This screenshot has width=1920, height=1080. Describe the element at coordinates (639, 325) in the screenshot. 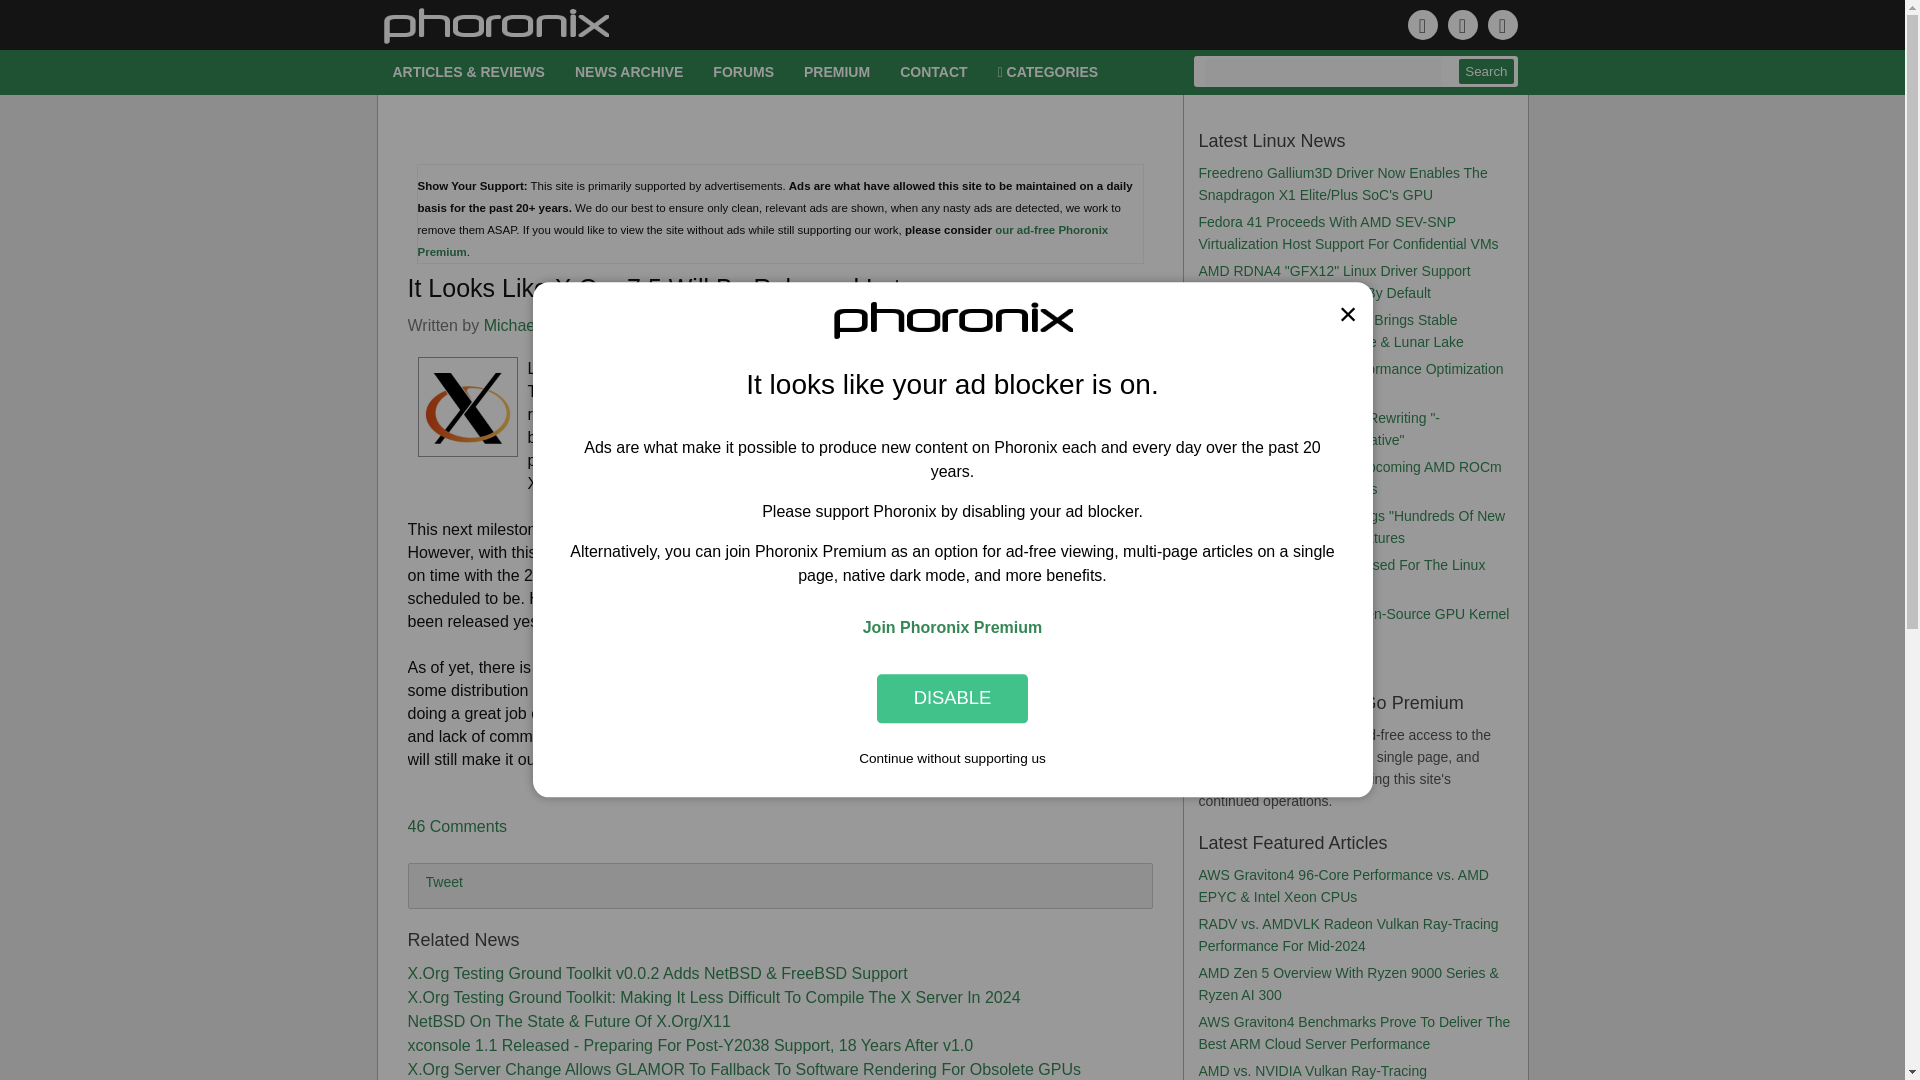

I see `X.Org` at that location.